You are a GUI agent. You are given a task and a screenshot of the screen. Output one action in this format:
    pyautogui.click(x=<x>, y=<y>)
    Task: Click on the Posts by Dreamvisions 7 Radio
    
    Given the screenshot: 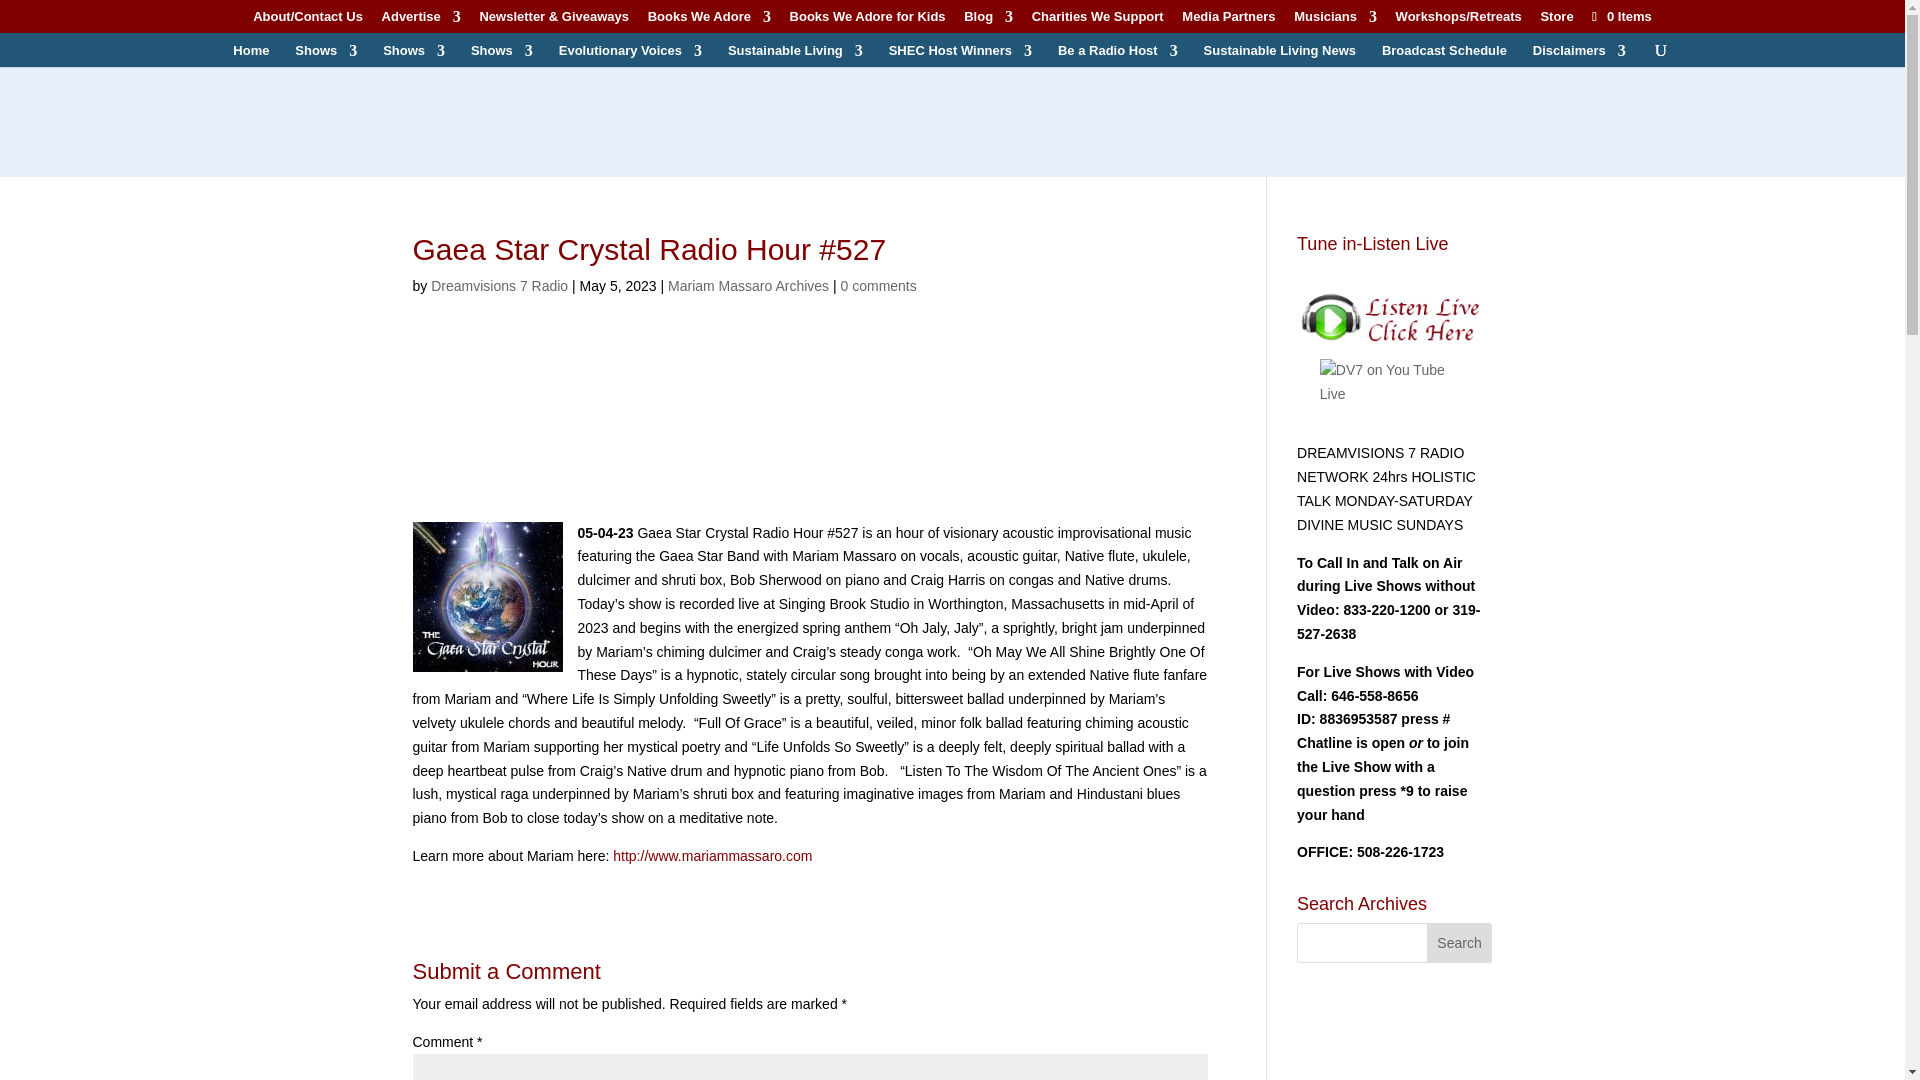 What is the action you would take?
    pyautogui.click(x=499, y=285)
    